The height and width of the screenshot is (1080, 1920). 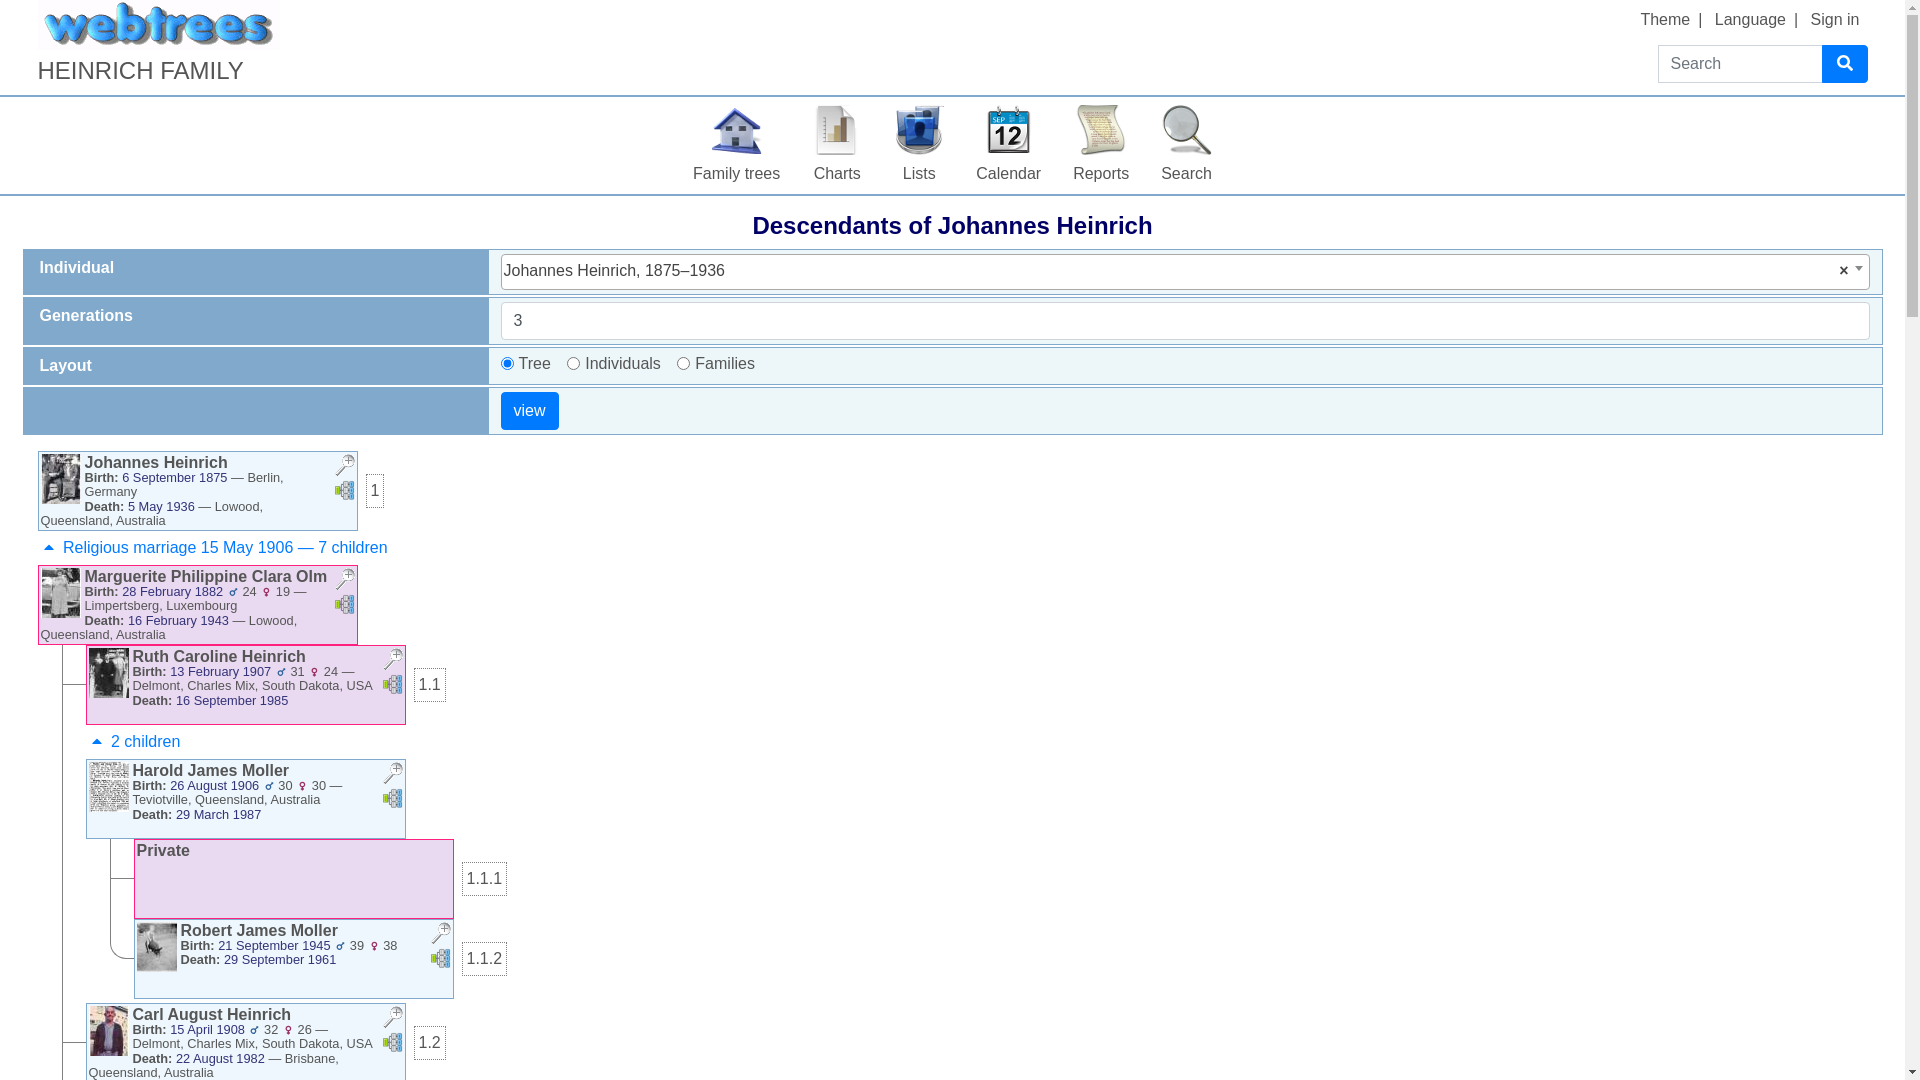 What do you see at coordinates (1008, 146) in the screenshot?
I see `Calendar` at bounding box center [1008, 146].